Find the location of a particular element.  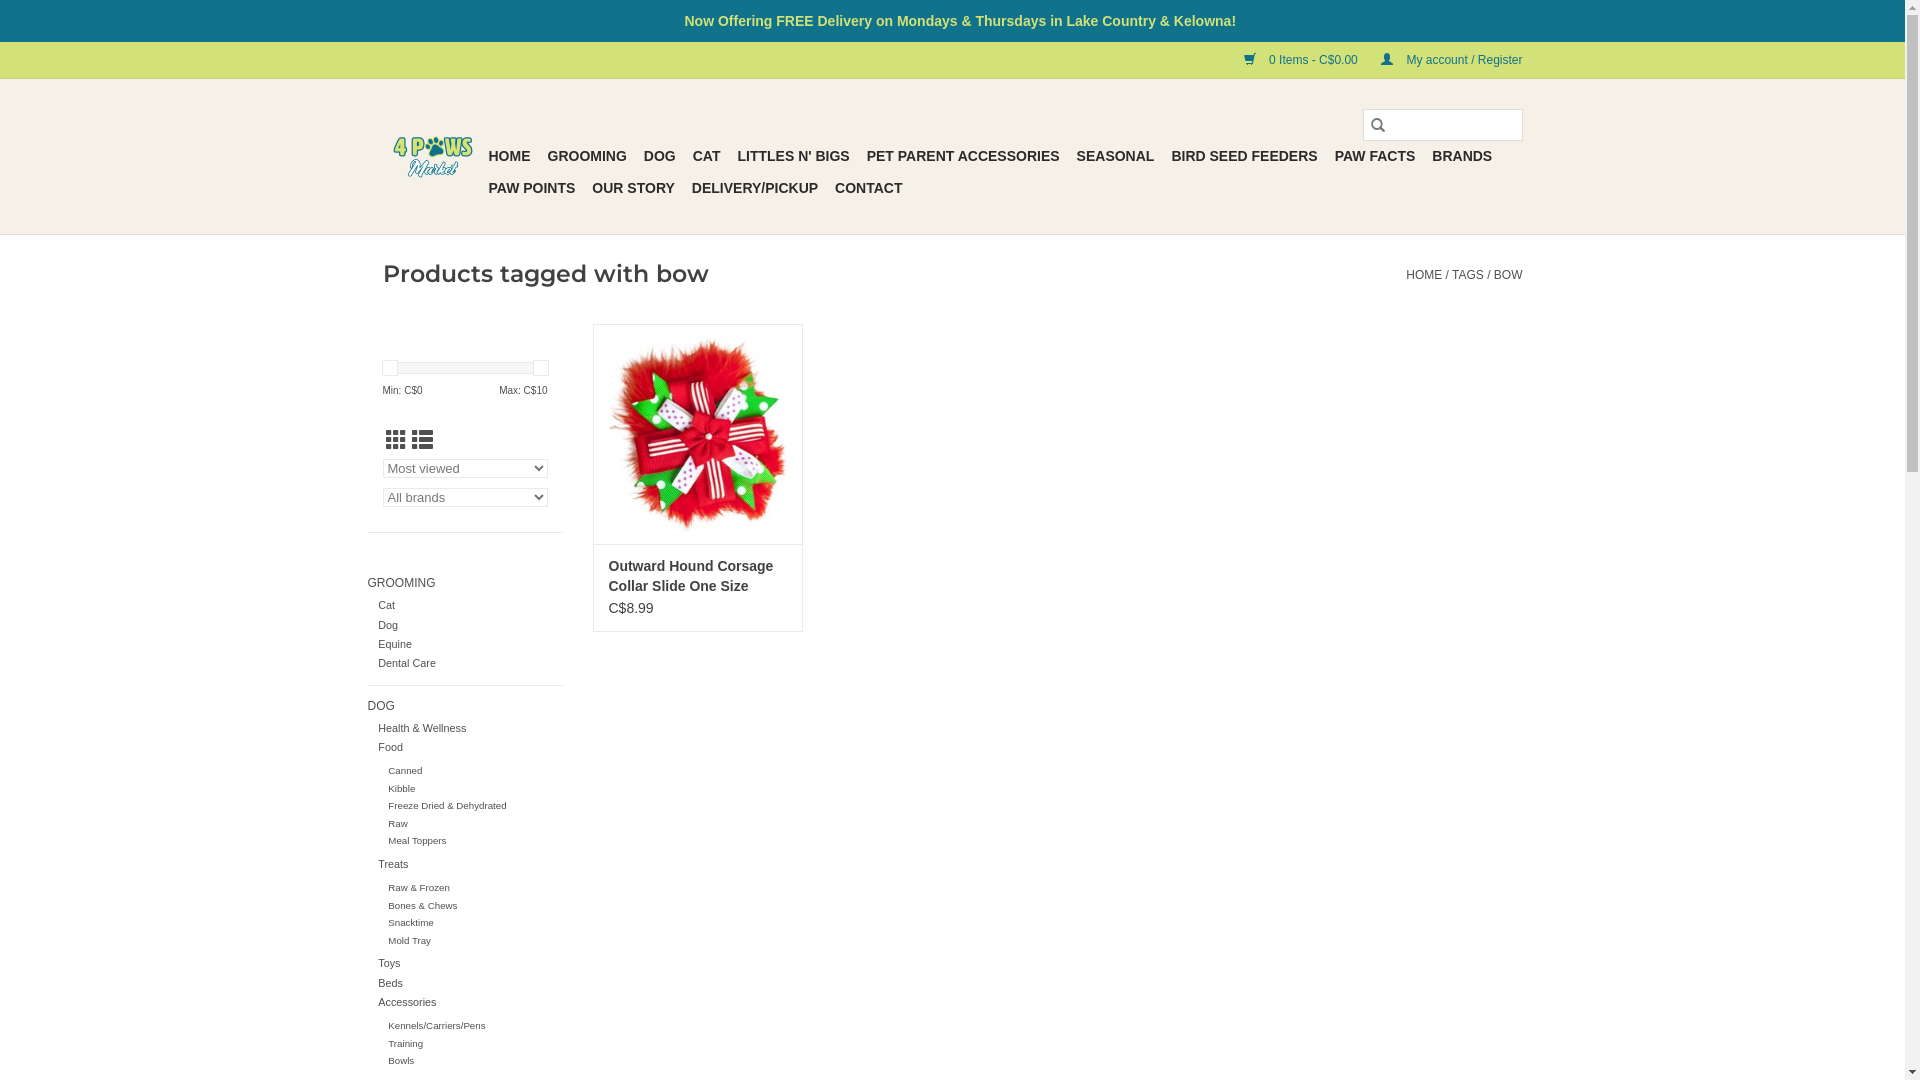

Raw & Frozen is located at coordinates (419, 888).